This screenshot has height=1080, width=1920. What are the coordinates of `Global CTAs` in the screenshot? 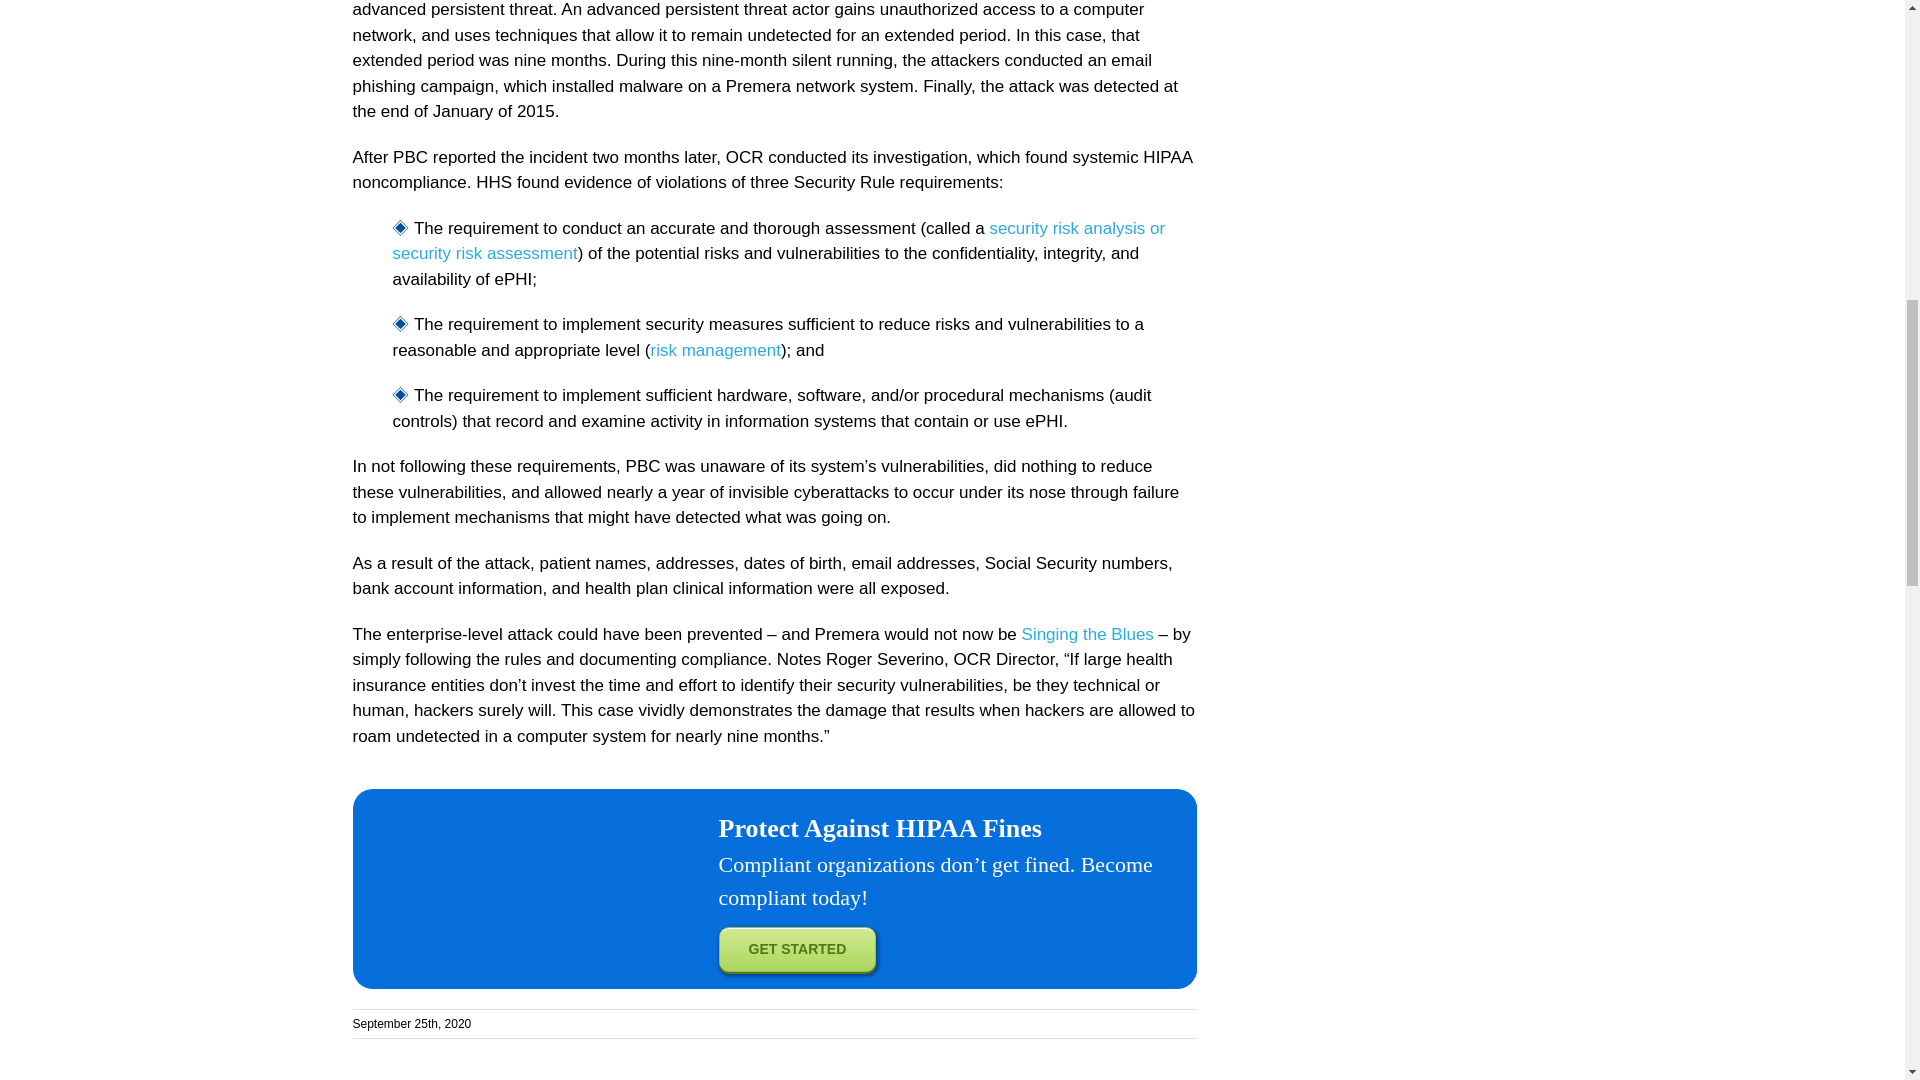 It's located at (486, 889).